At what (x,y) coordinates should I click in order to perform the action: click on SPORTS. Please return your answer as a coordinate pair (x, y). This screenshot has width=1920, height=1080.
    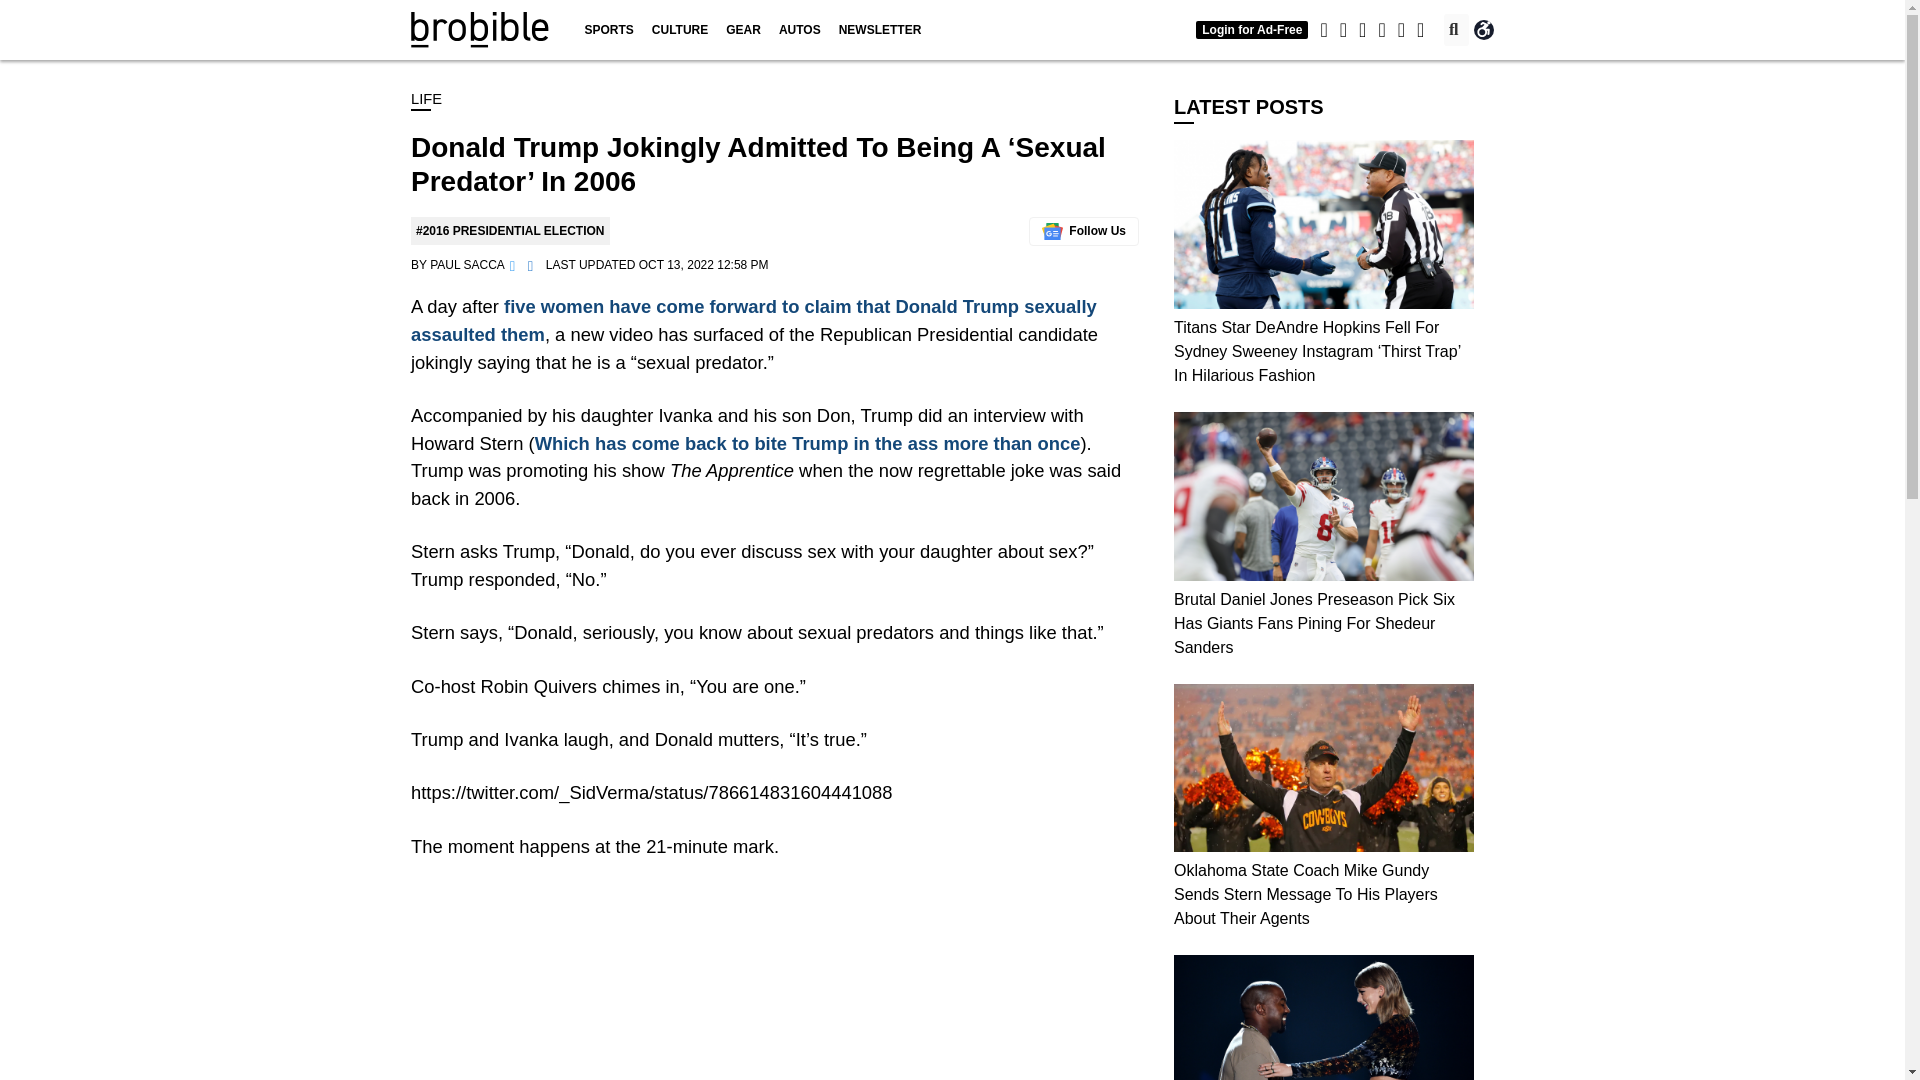
    Looking at the image, I should click on (608, 30).